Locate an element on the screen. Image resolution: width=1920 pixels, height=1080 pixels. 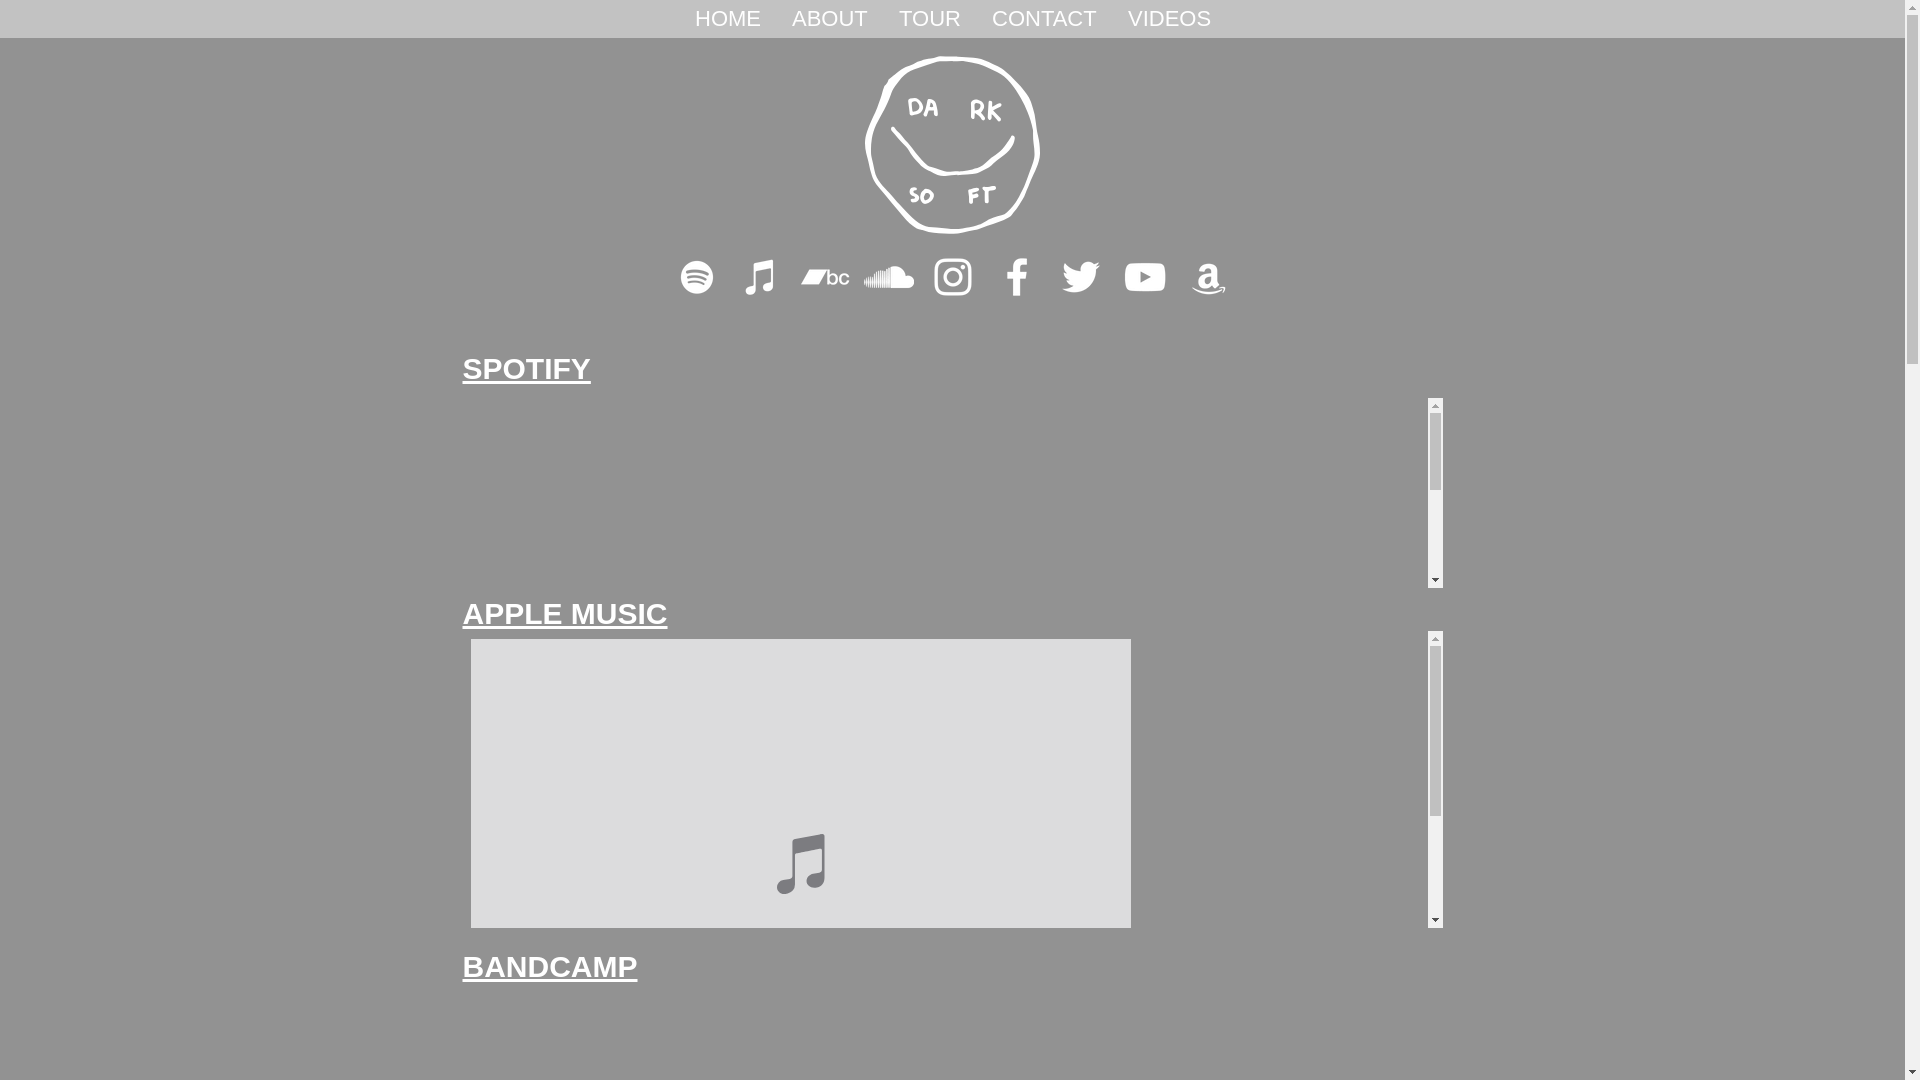
APPLE MUSIC is located at coordinates (564, 614).